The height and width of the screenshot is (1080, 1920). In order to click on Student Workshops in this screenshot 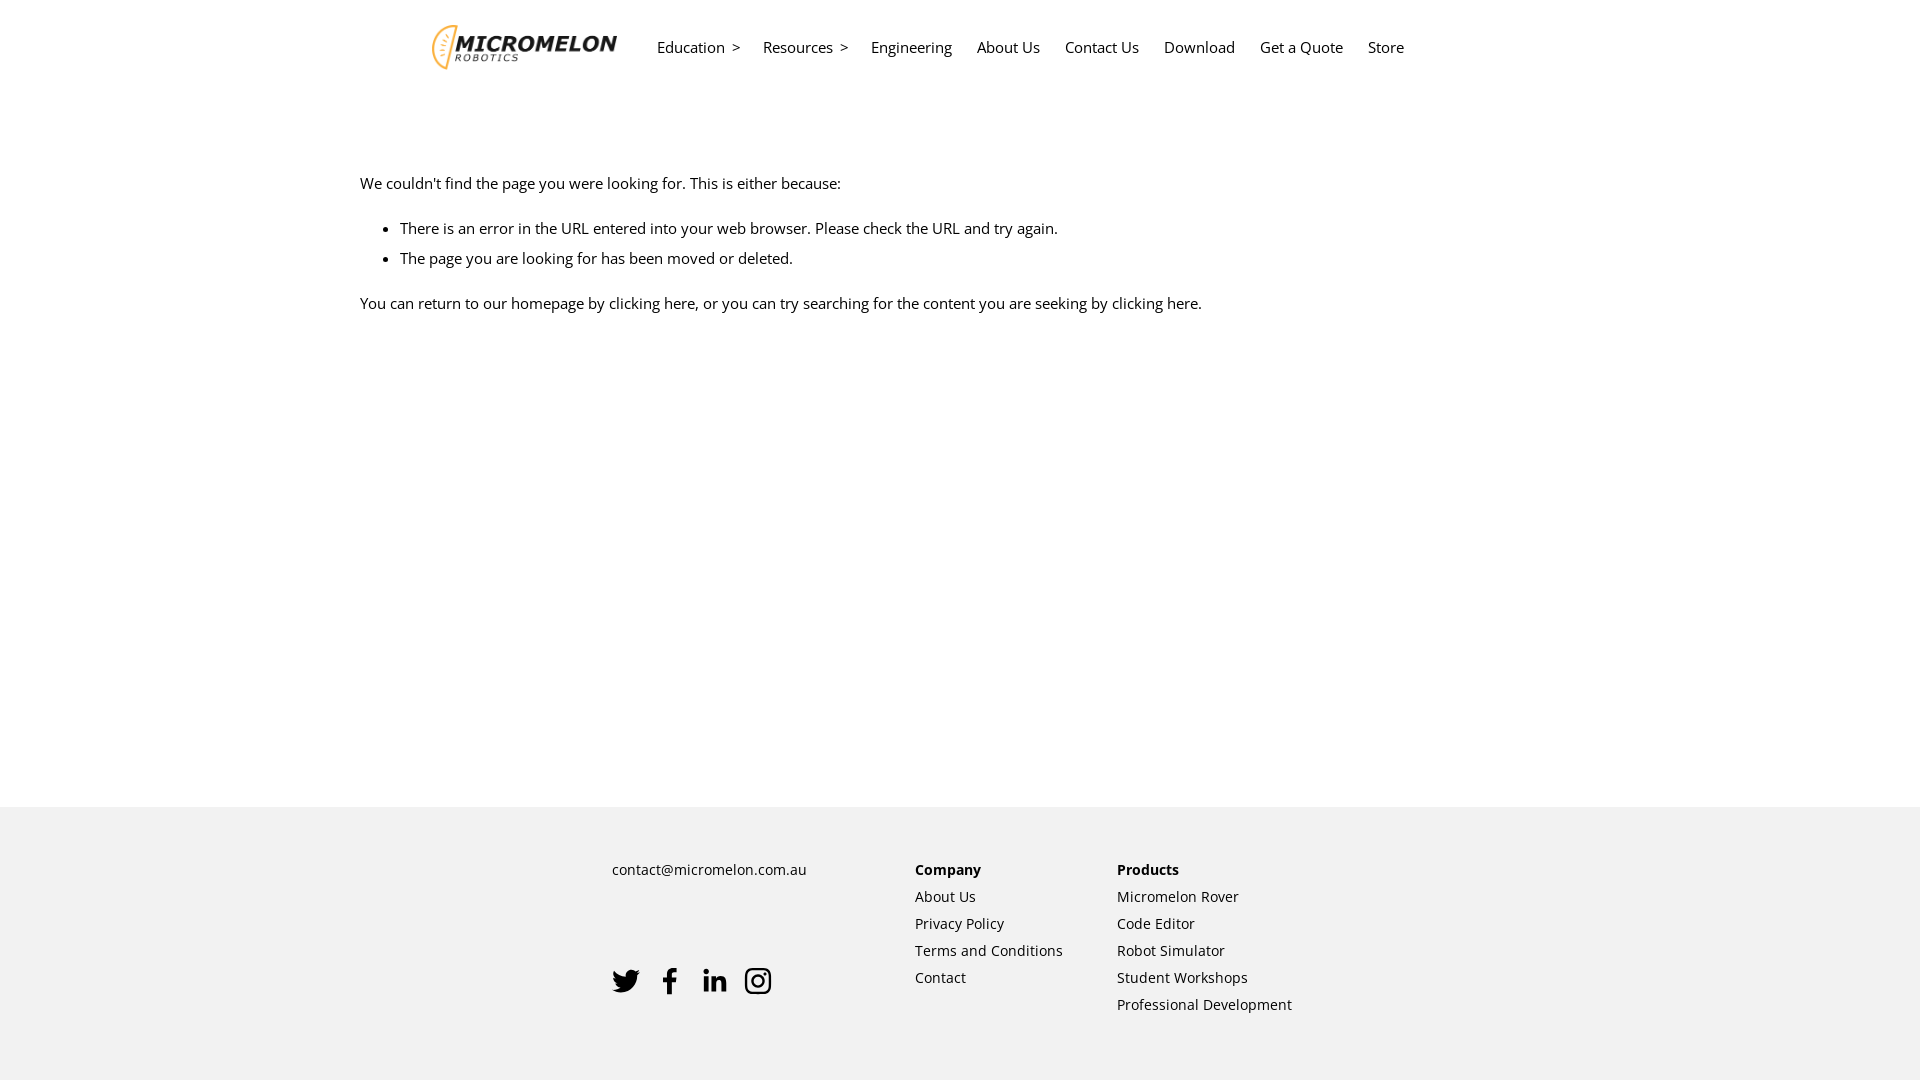, I will do `click(1182, 978)`.